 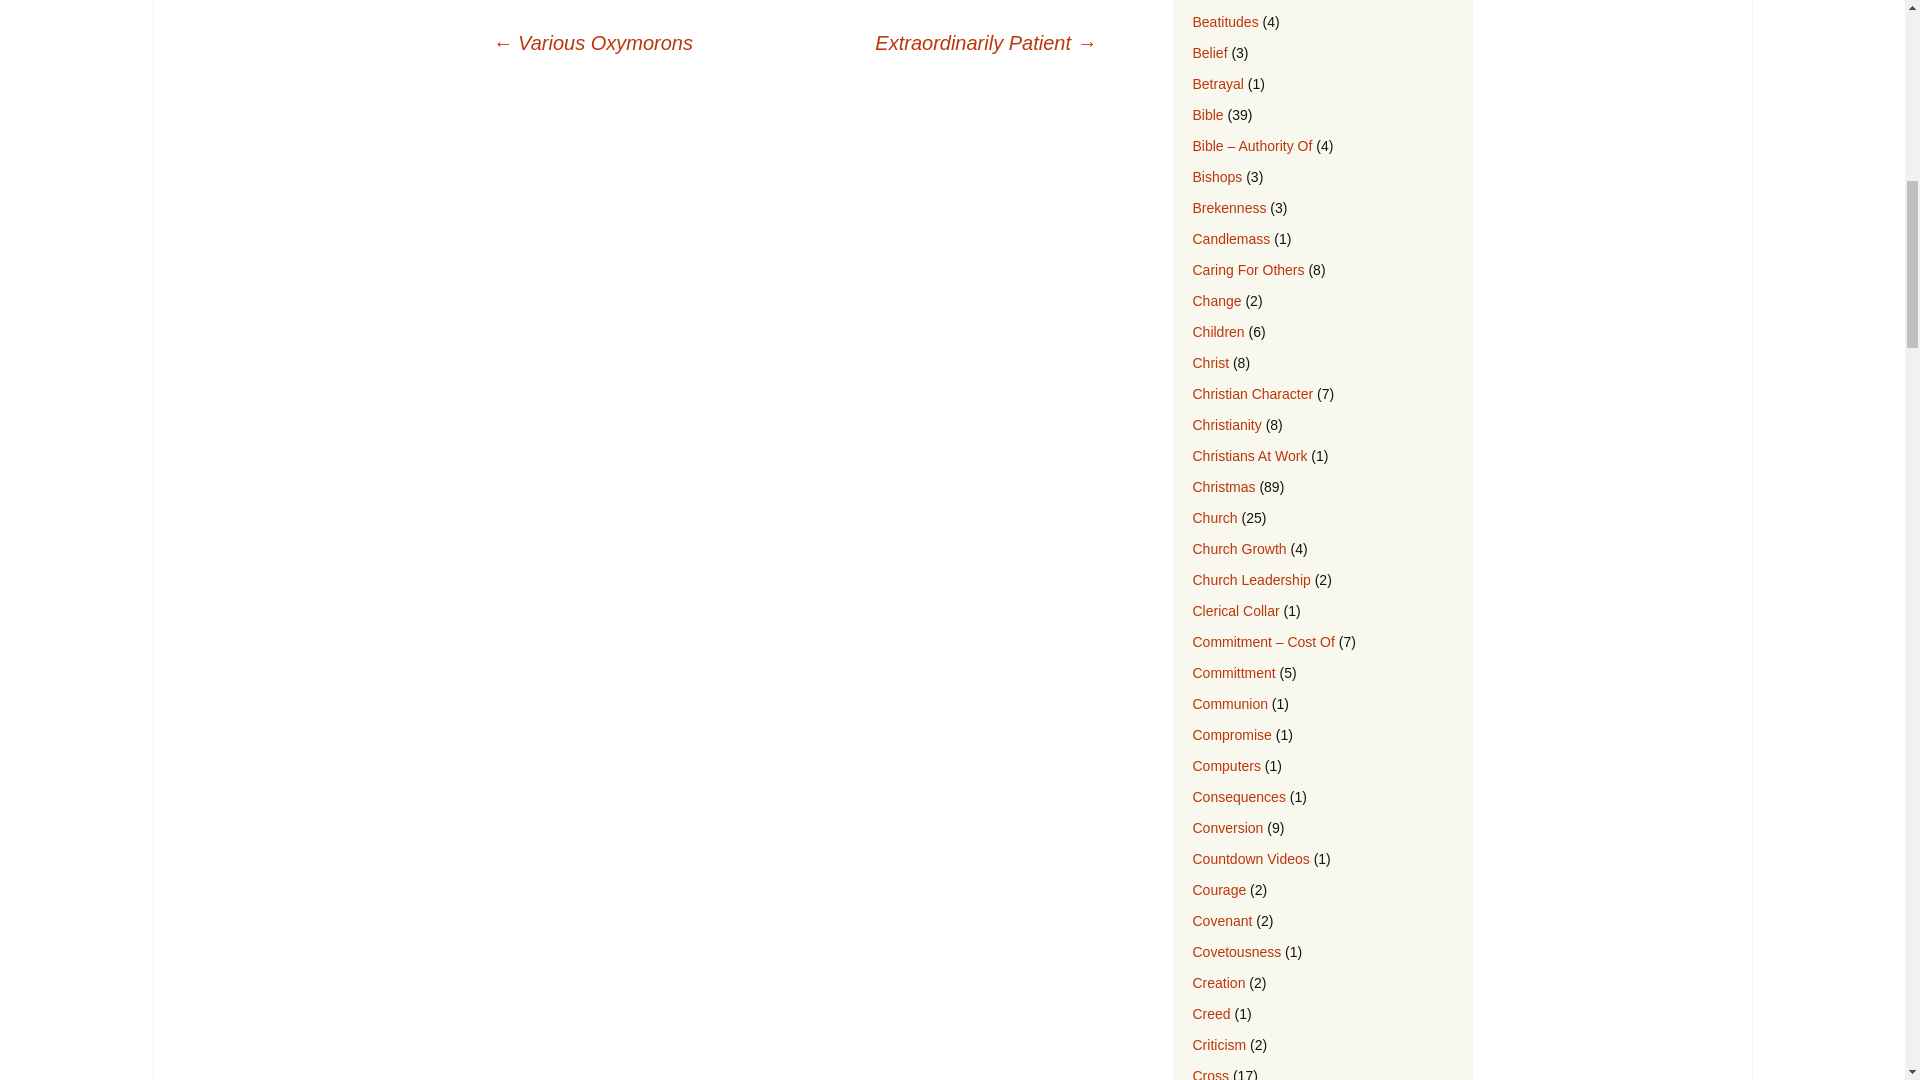 I want to click on Beatitudes, so click(x=1224, y=22).